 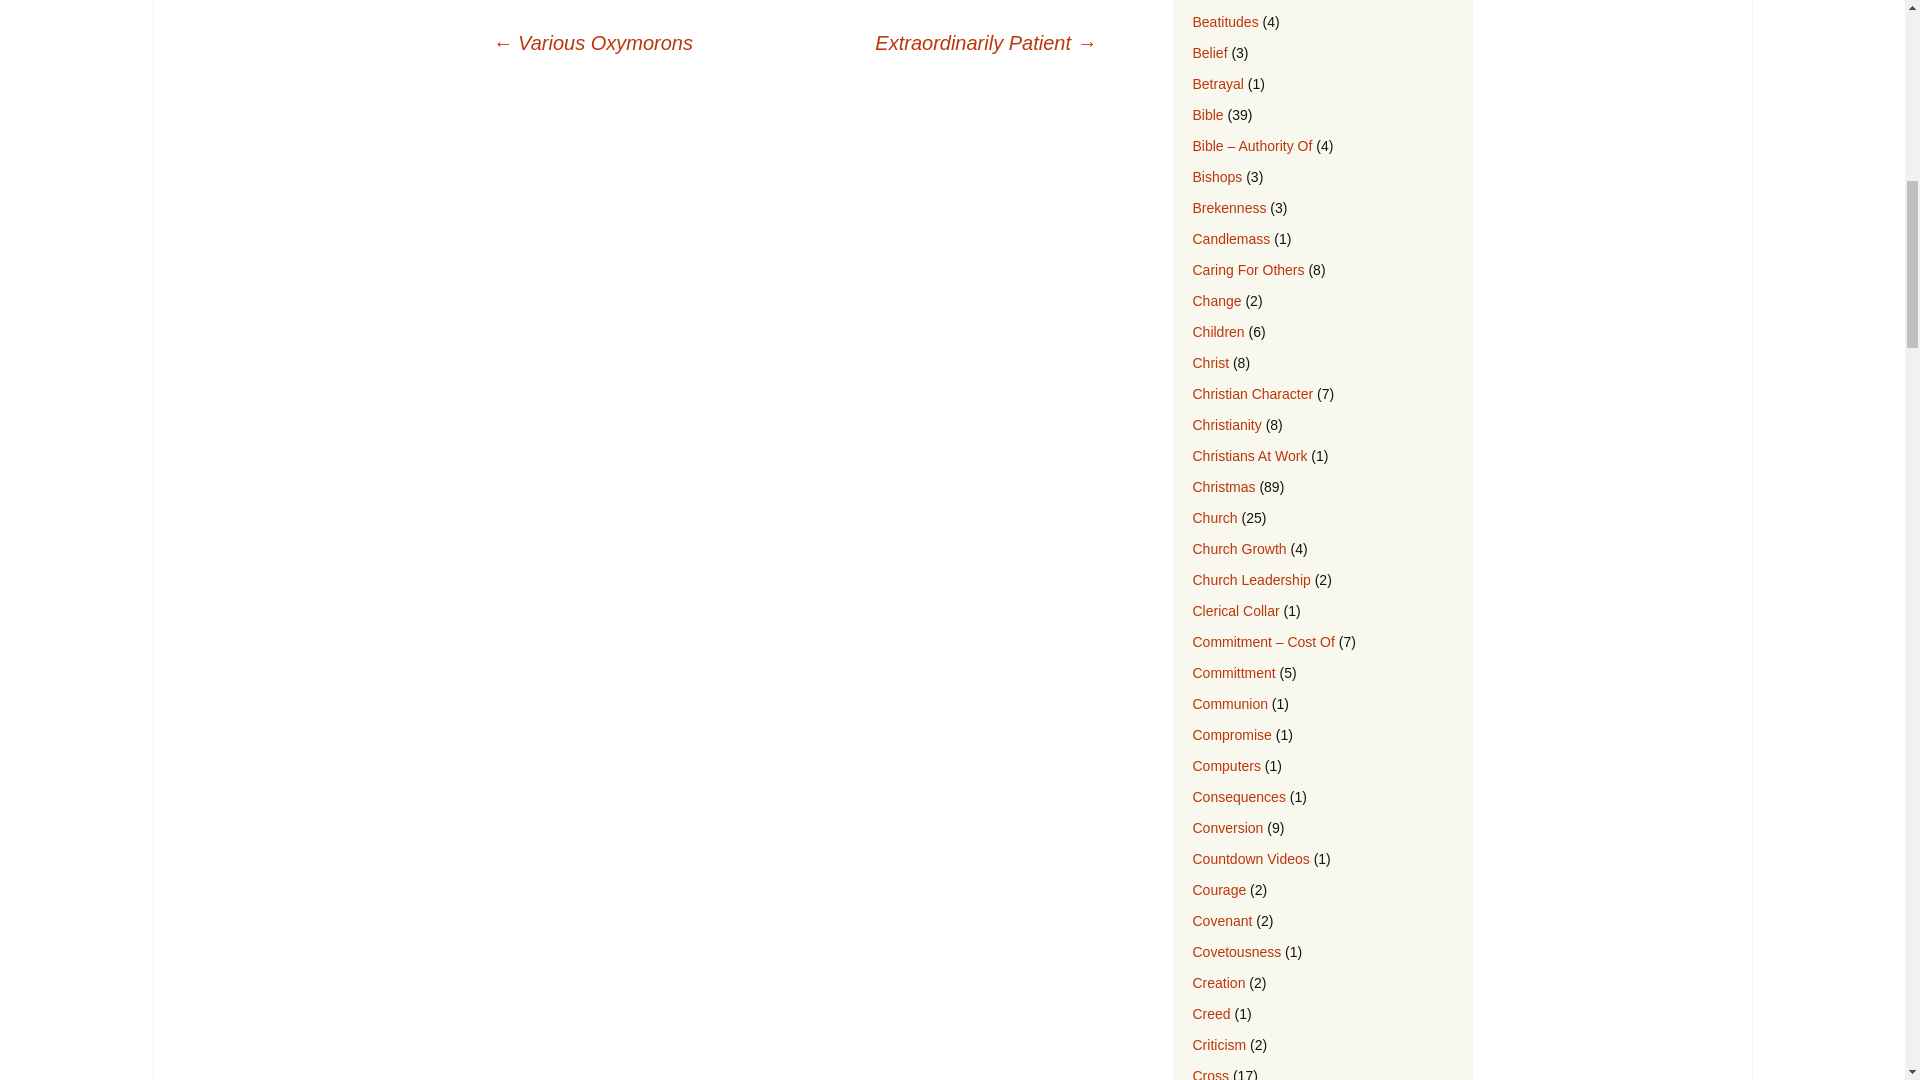 I want to click on Beatitudes, so click(x=1224, y=22).